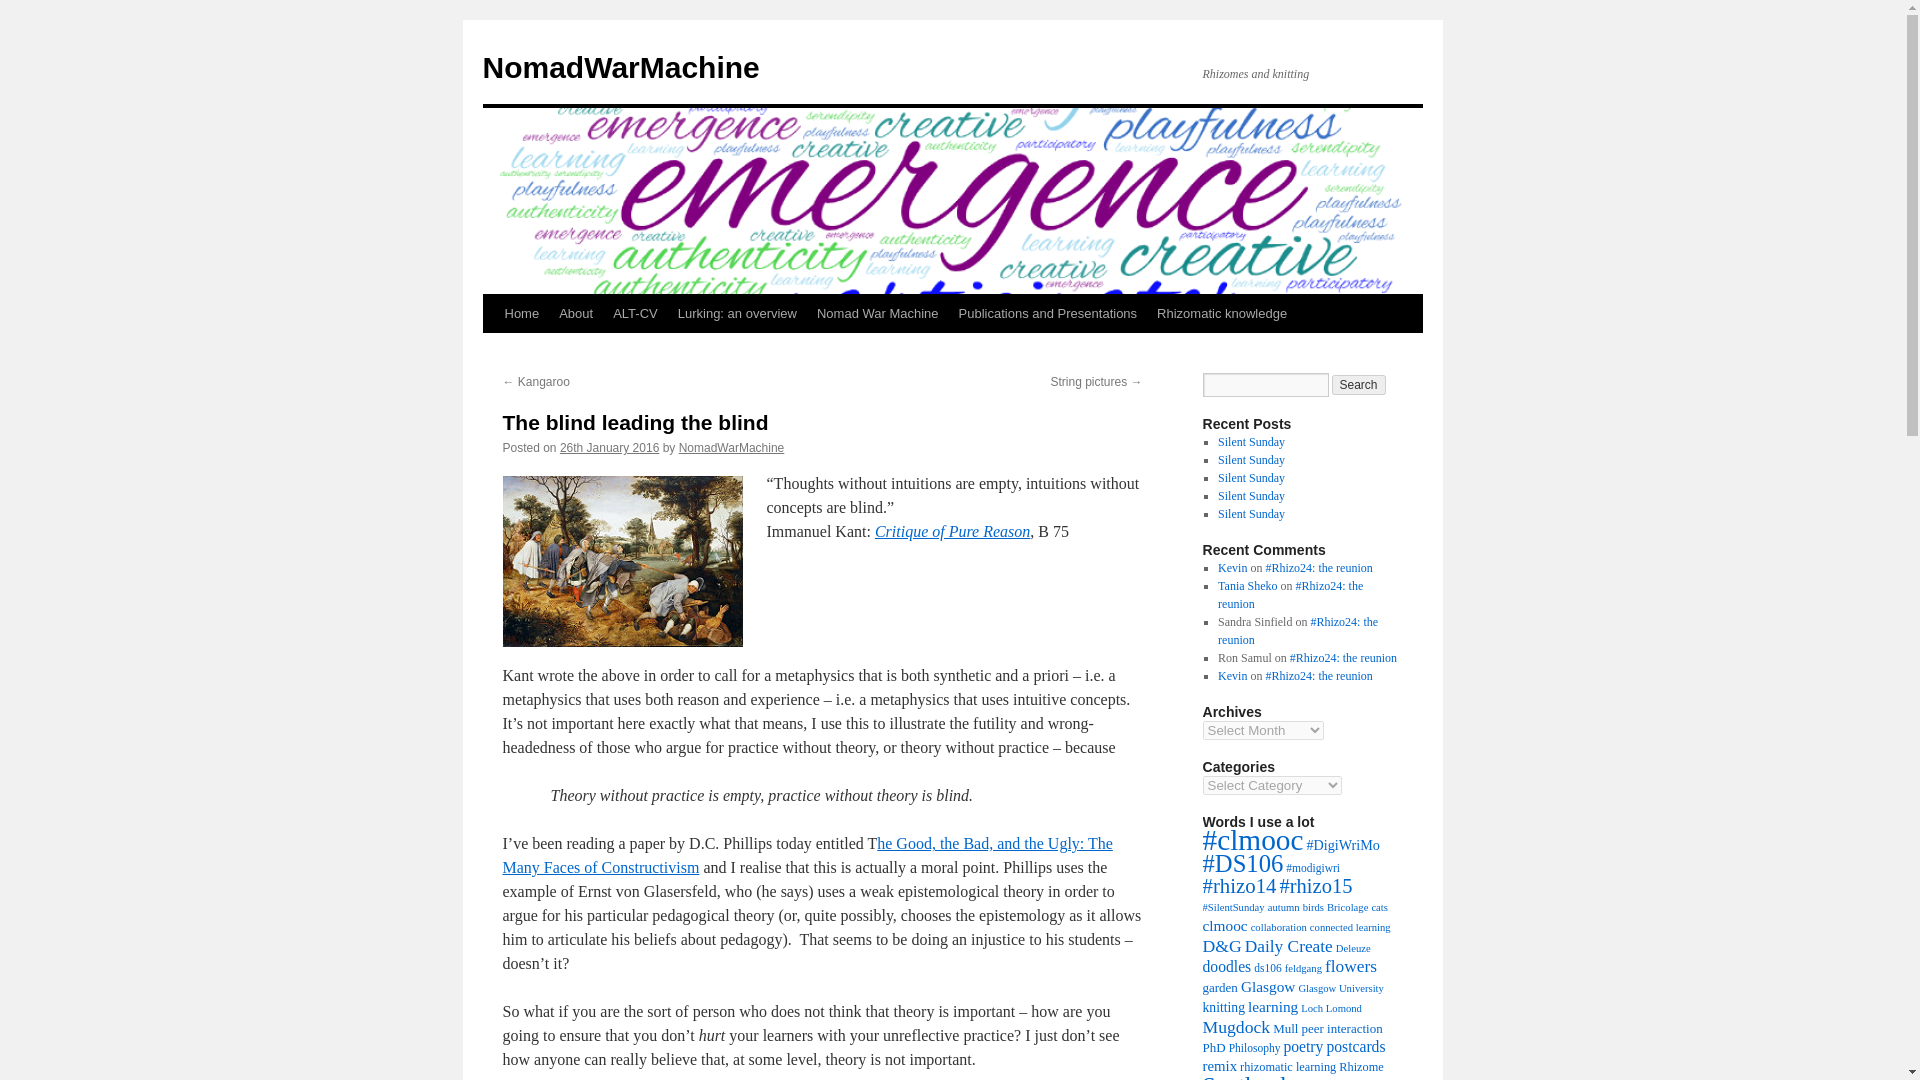  Describe the element at coordinates (877, 313) in the screenshot. I see `Nomad War Machine` at that location.